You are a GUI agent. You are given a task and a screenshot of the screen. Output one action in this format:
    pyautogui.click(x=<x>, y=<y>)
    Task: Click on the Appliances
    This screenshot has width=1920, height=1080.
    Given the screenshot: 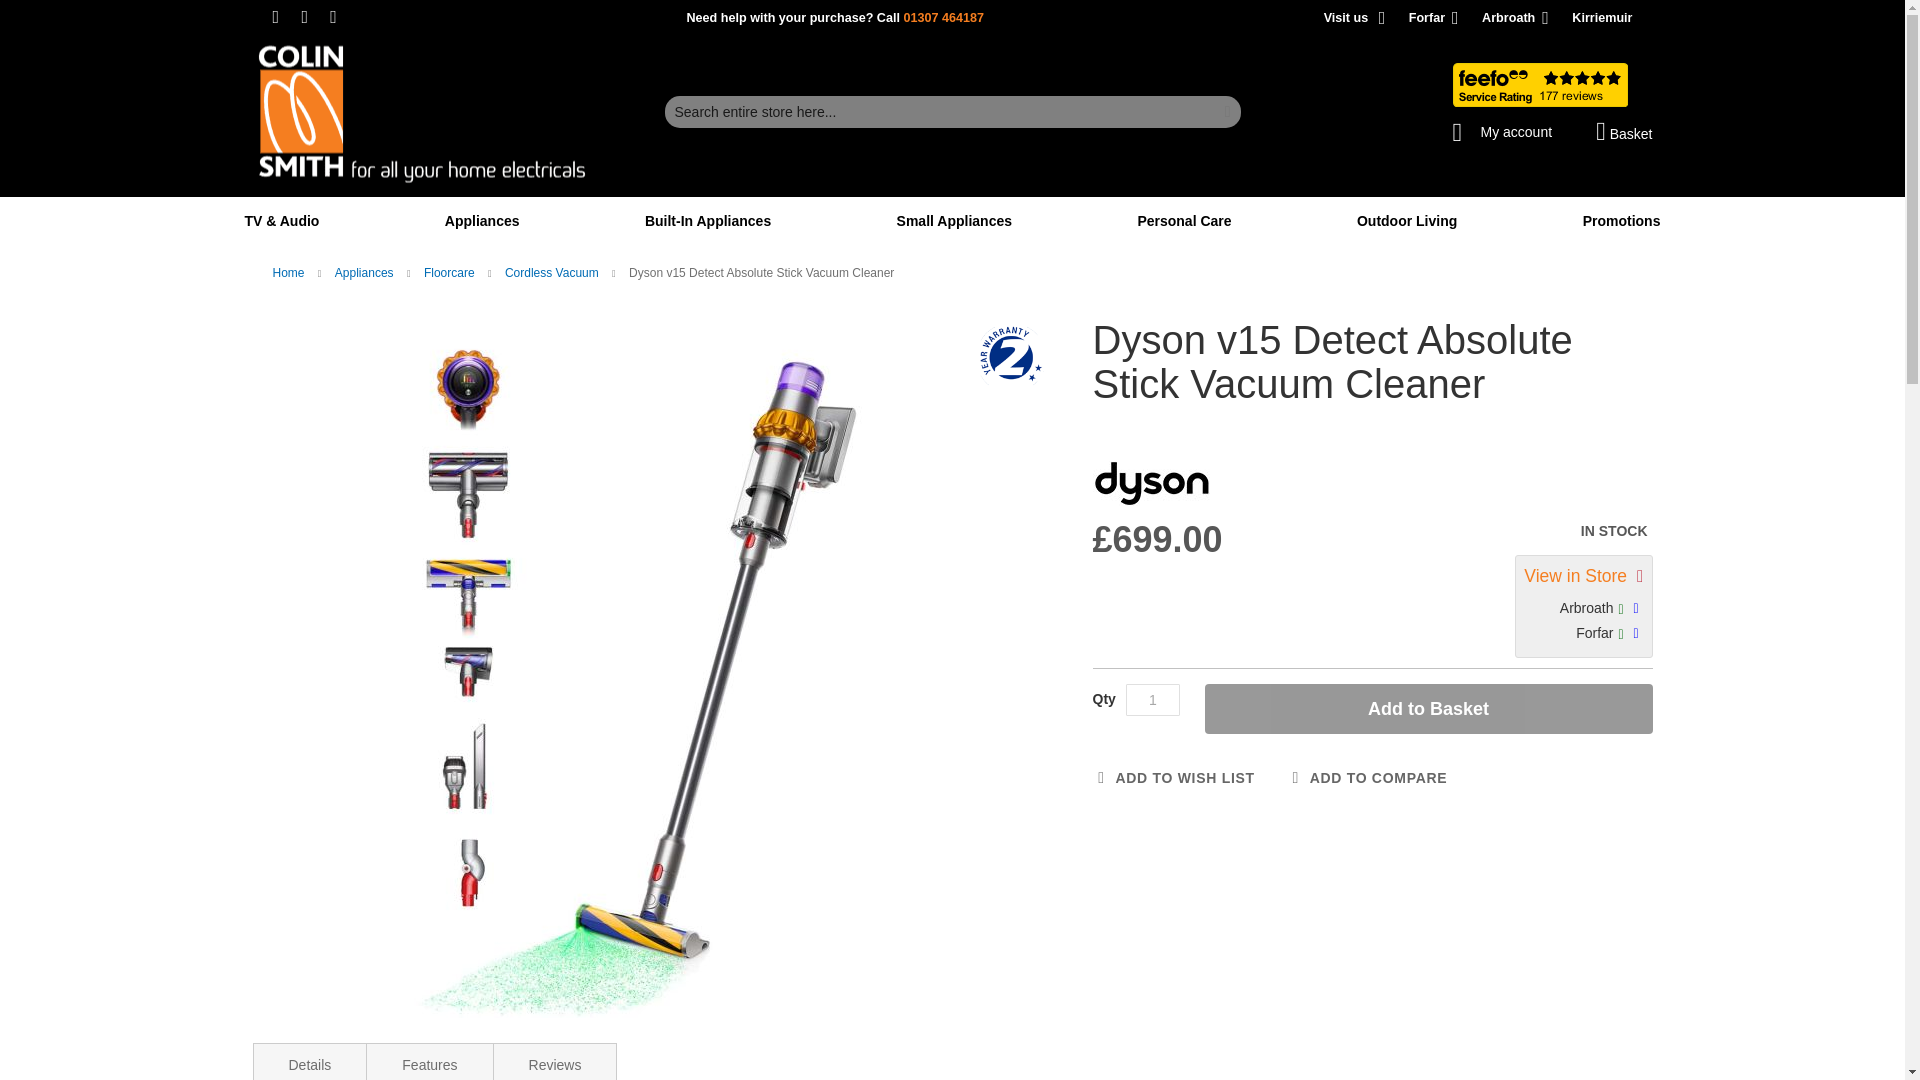 What is the action you would take?
    pyautogui.click(x=486, y=220)
    